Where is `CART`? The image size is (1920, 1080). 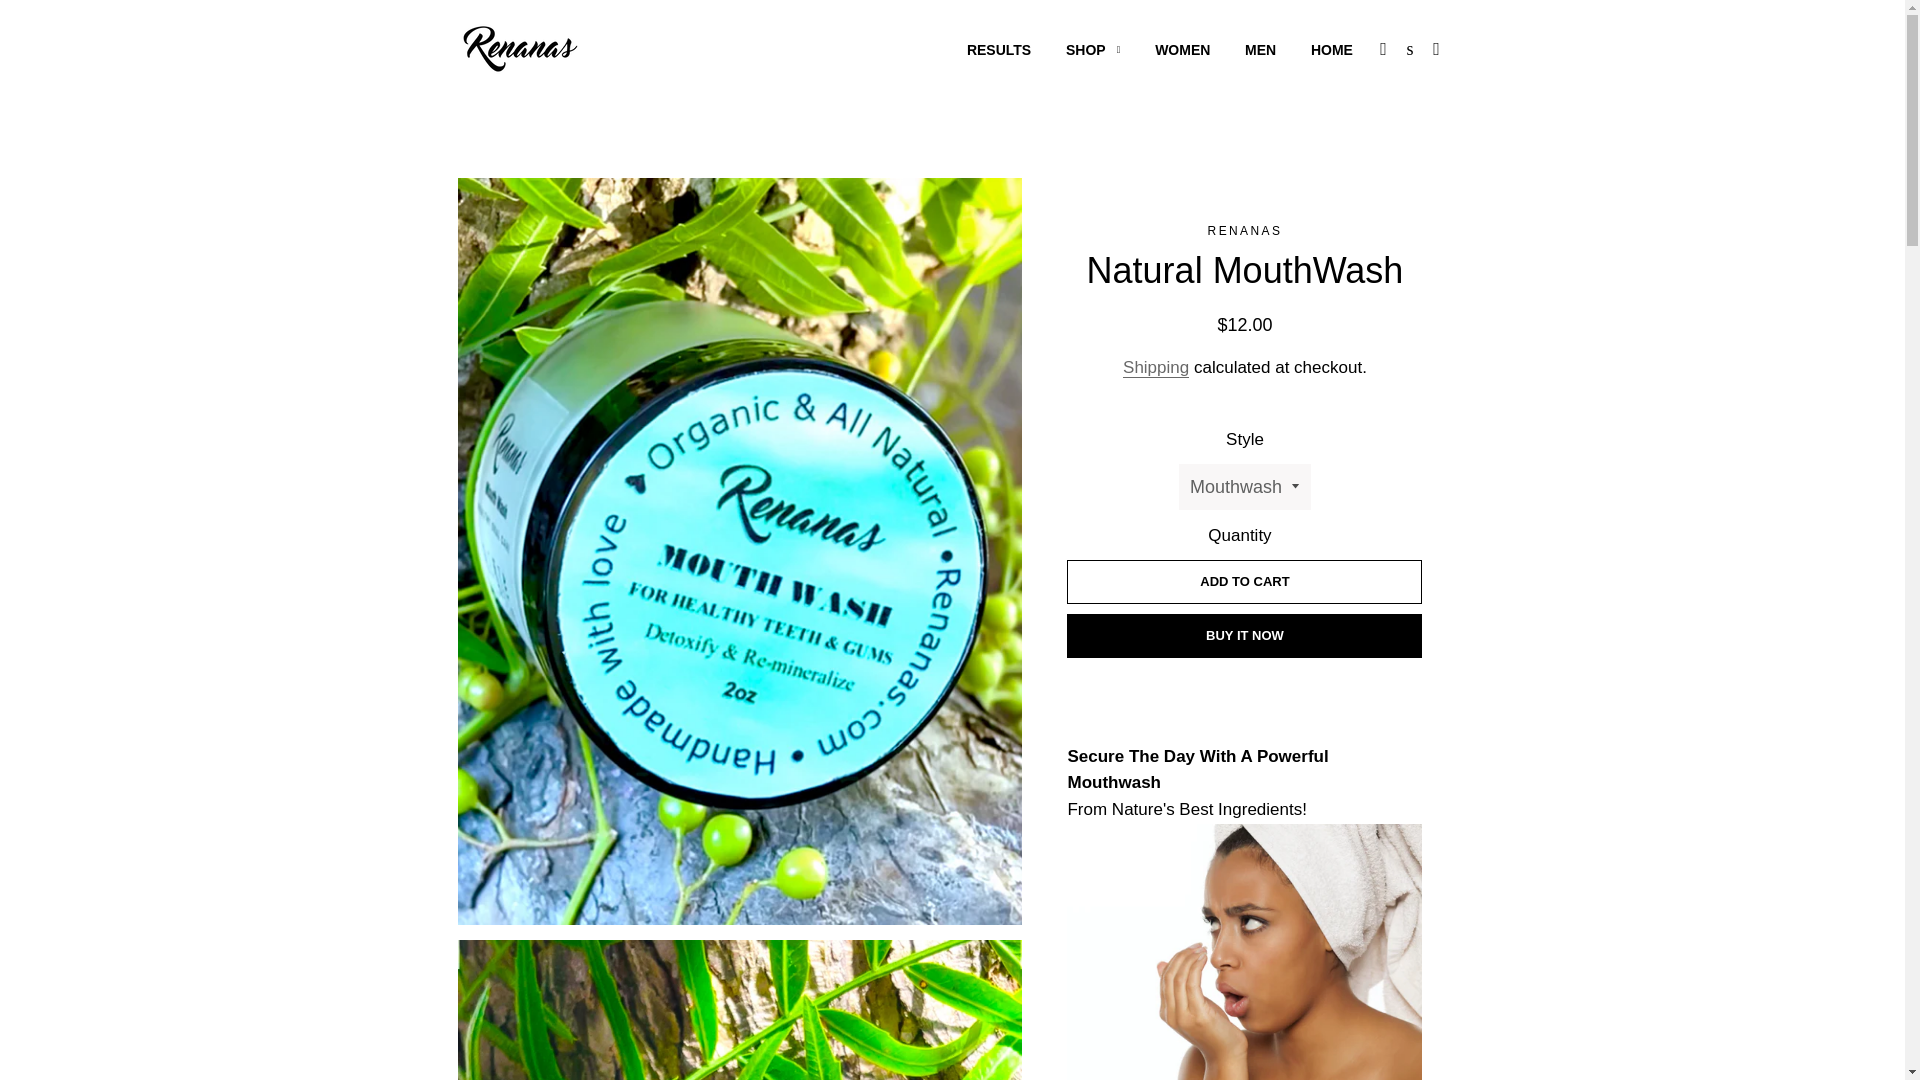 CART is located at coordinates (1436, 48).